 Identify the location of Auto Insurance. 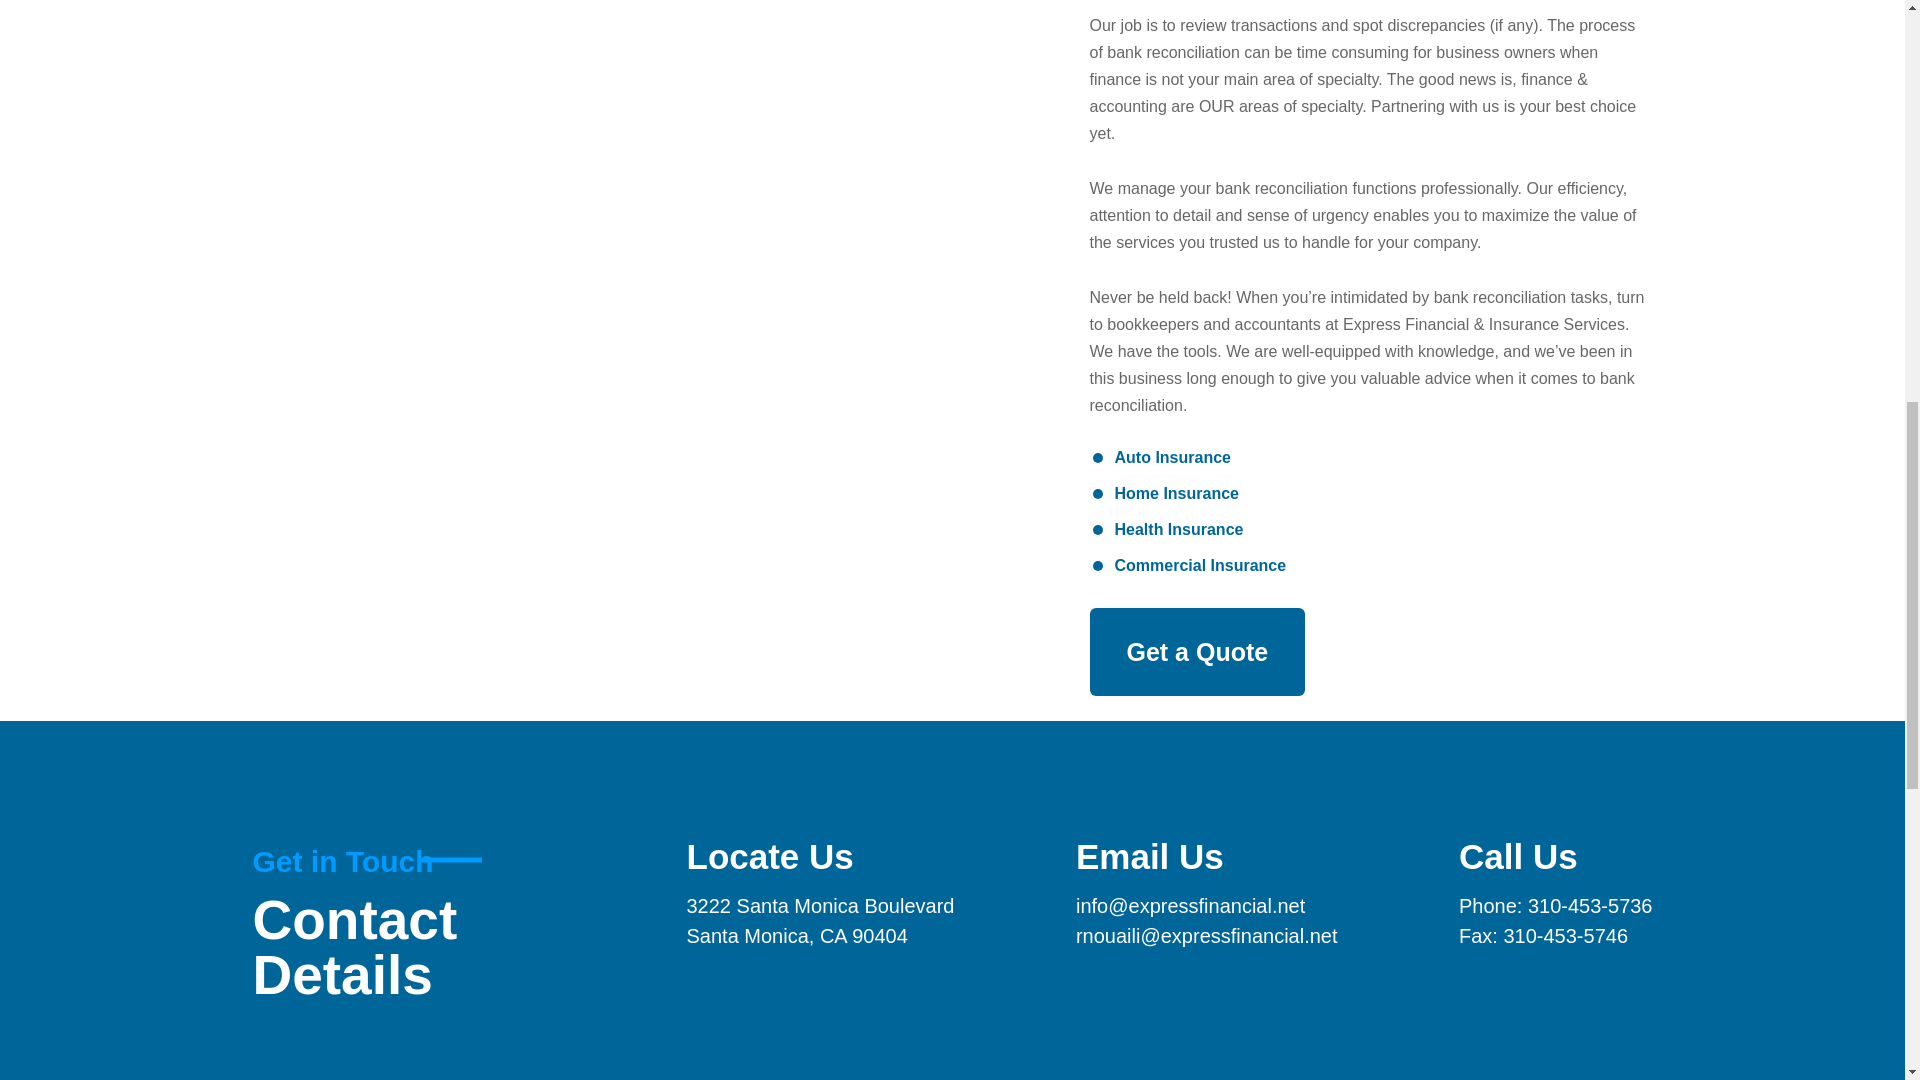
(1172, 457).